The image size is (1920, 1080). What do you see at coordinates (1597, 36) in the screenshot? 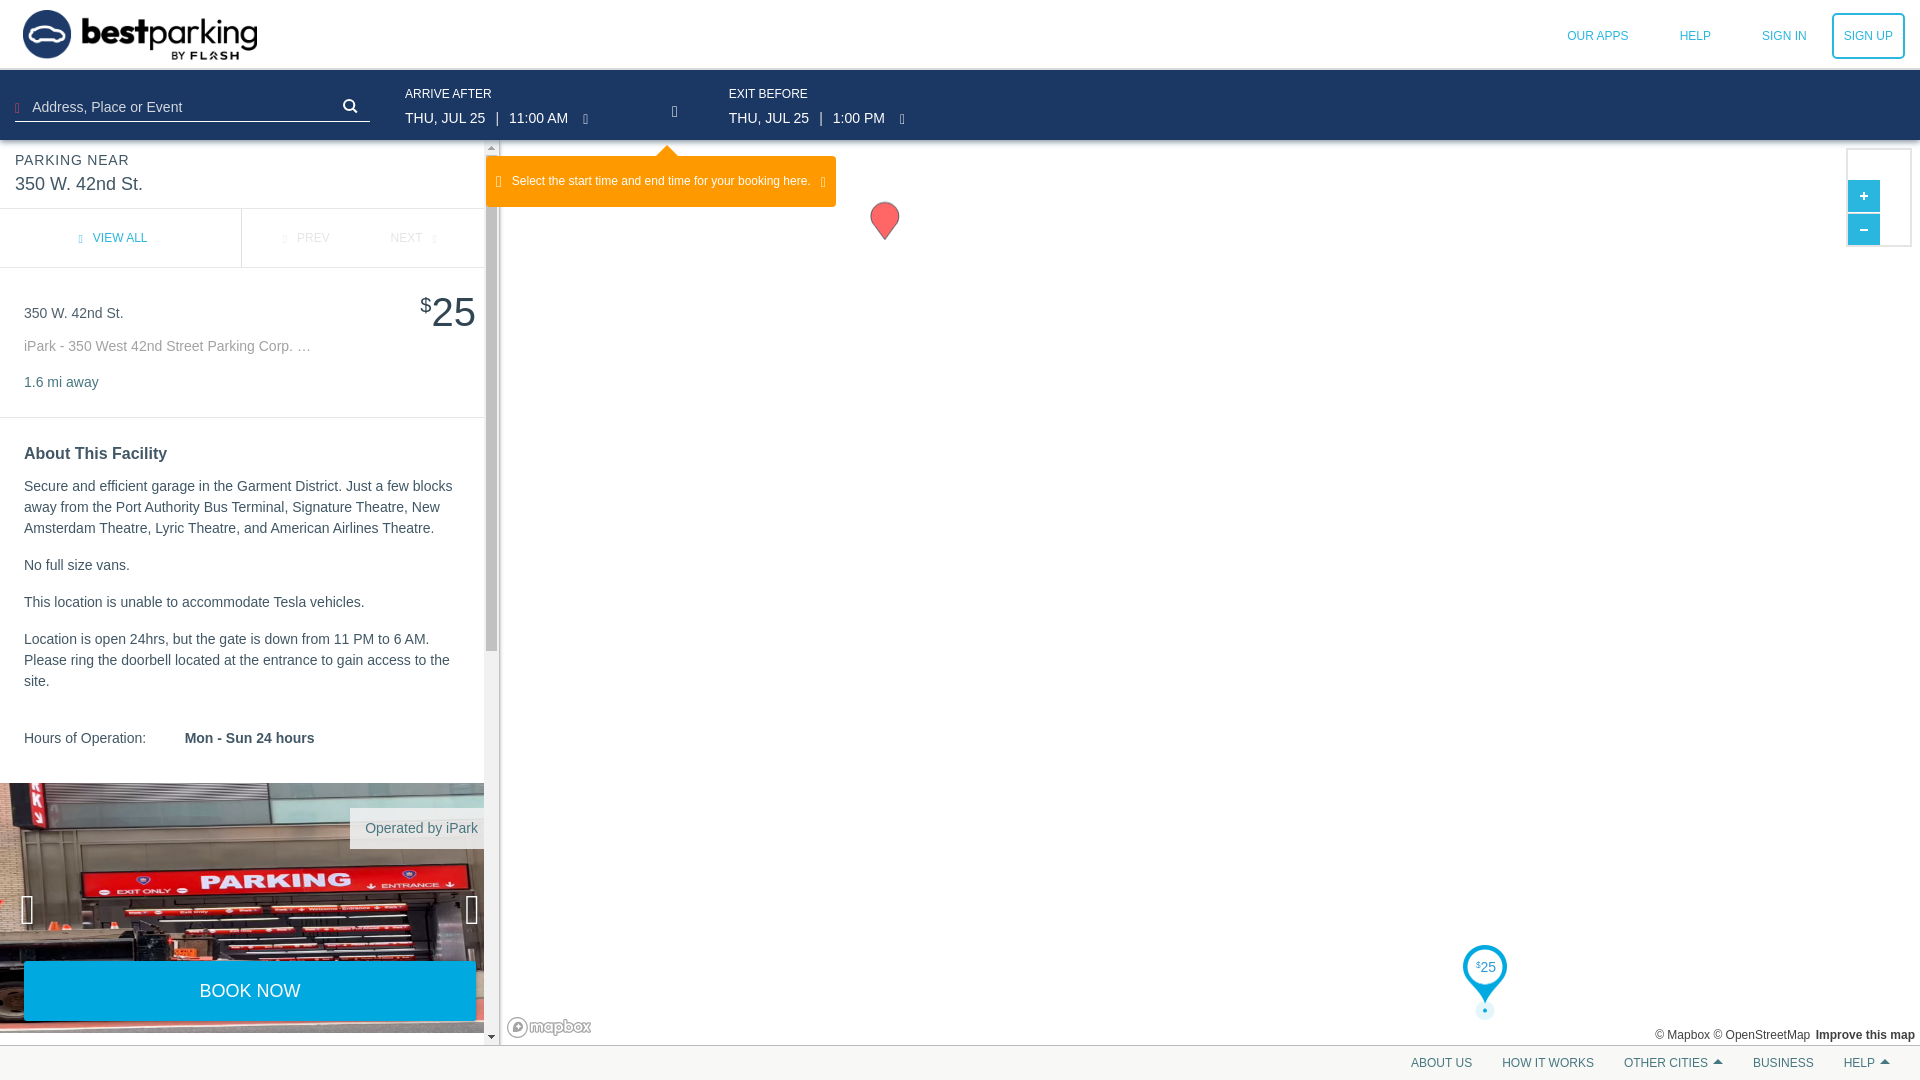
I see `OUR APPS` at bounding box center [1597, 36].